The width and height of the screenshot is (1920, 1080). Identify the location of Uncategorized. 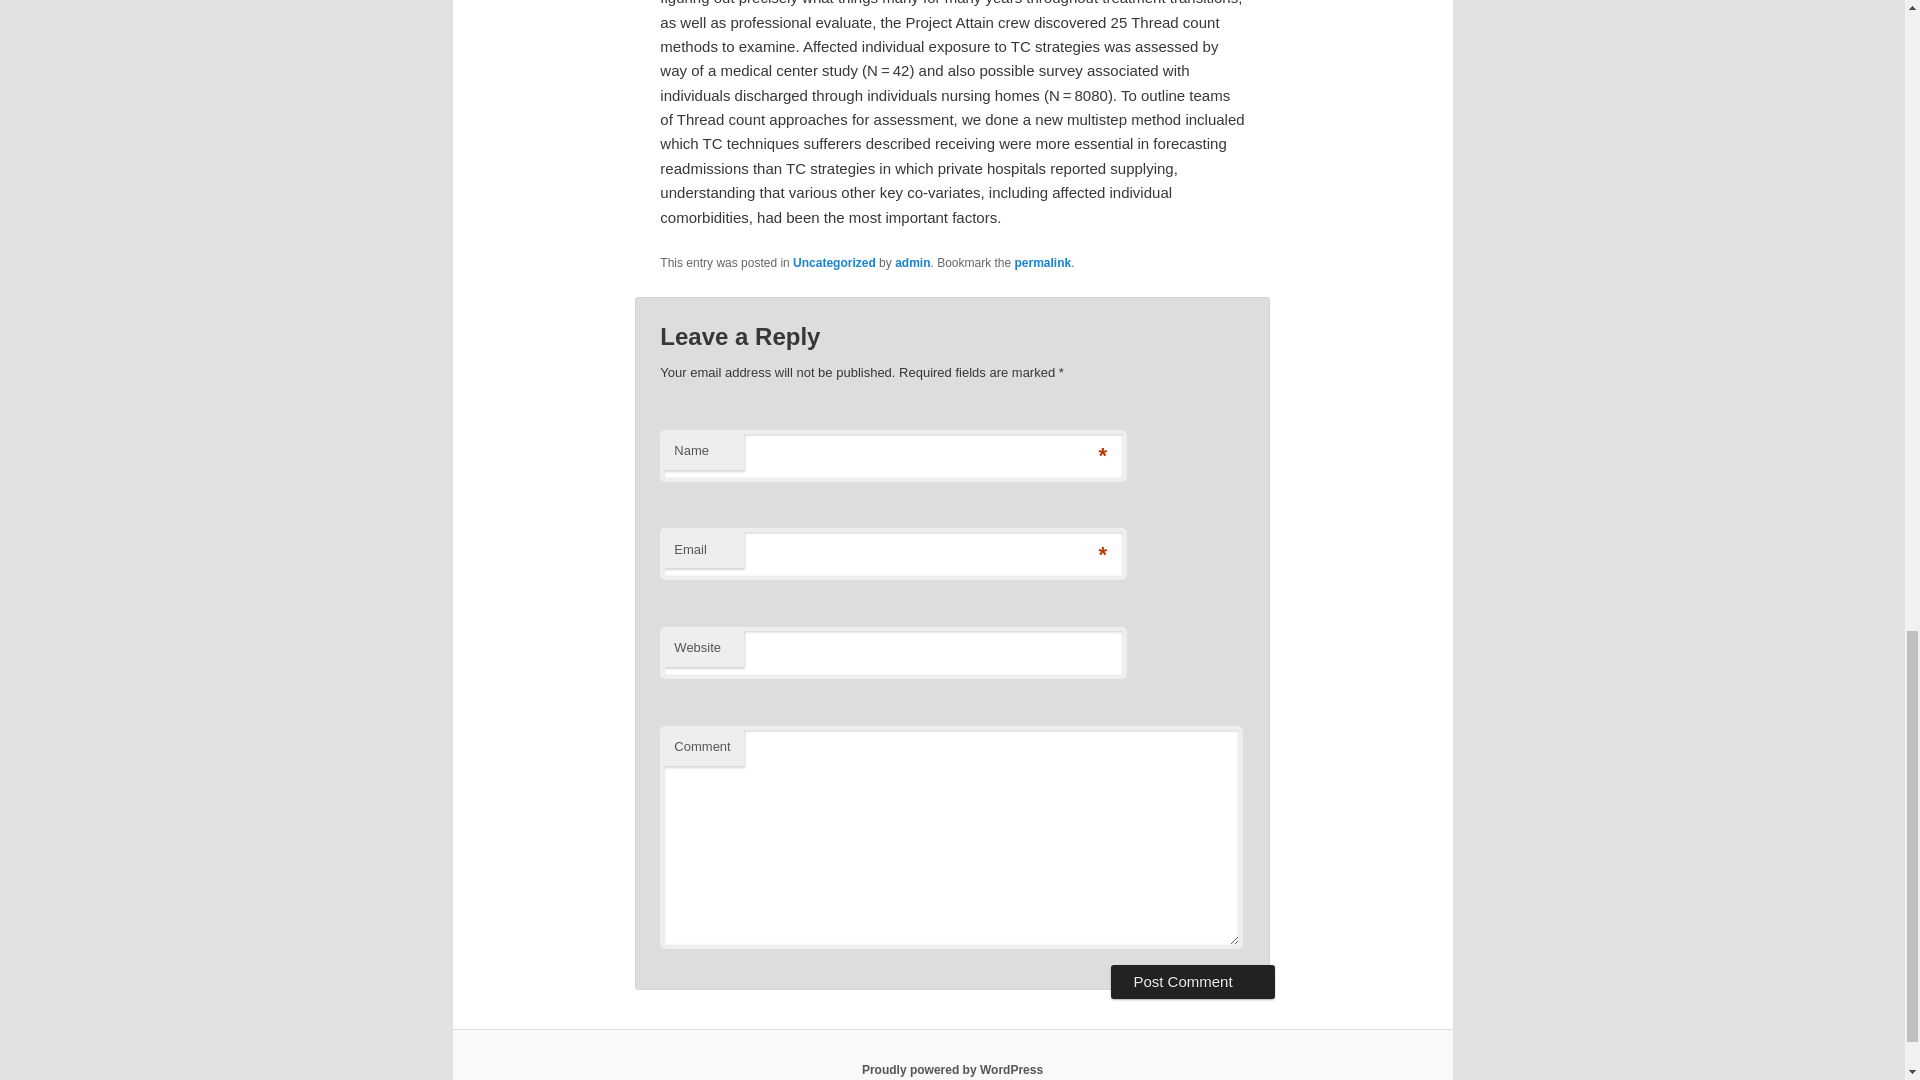
(834, 262).